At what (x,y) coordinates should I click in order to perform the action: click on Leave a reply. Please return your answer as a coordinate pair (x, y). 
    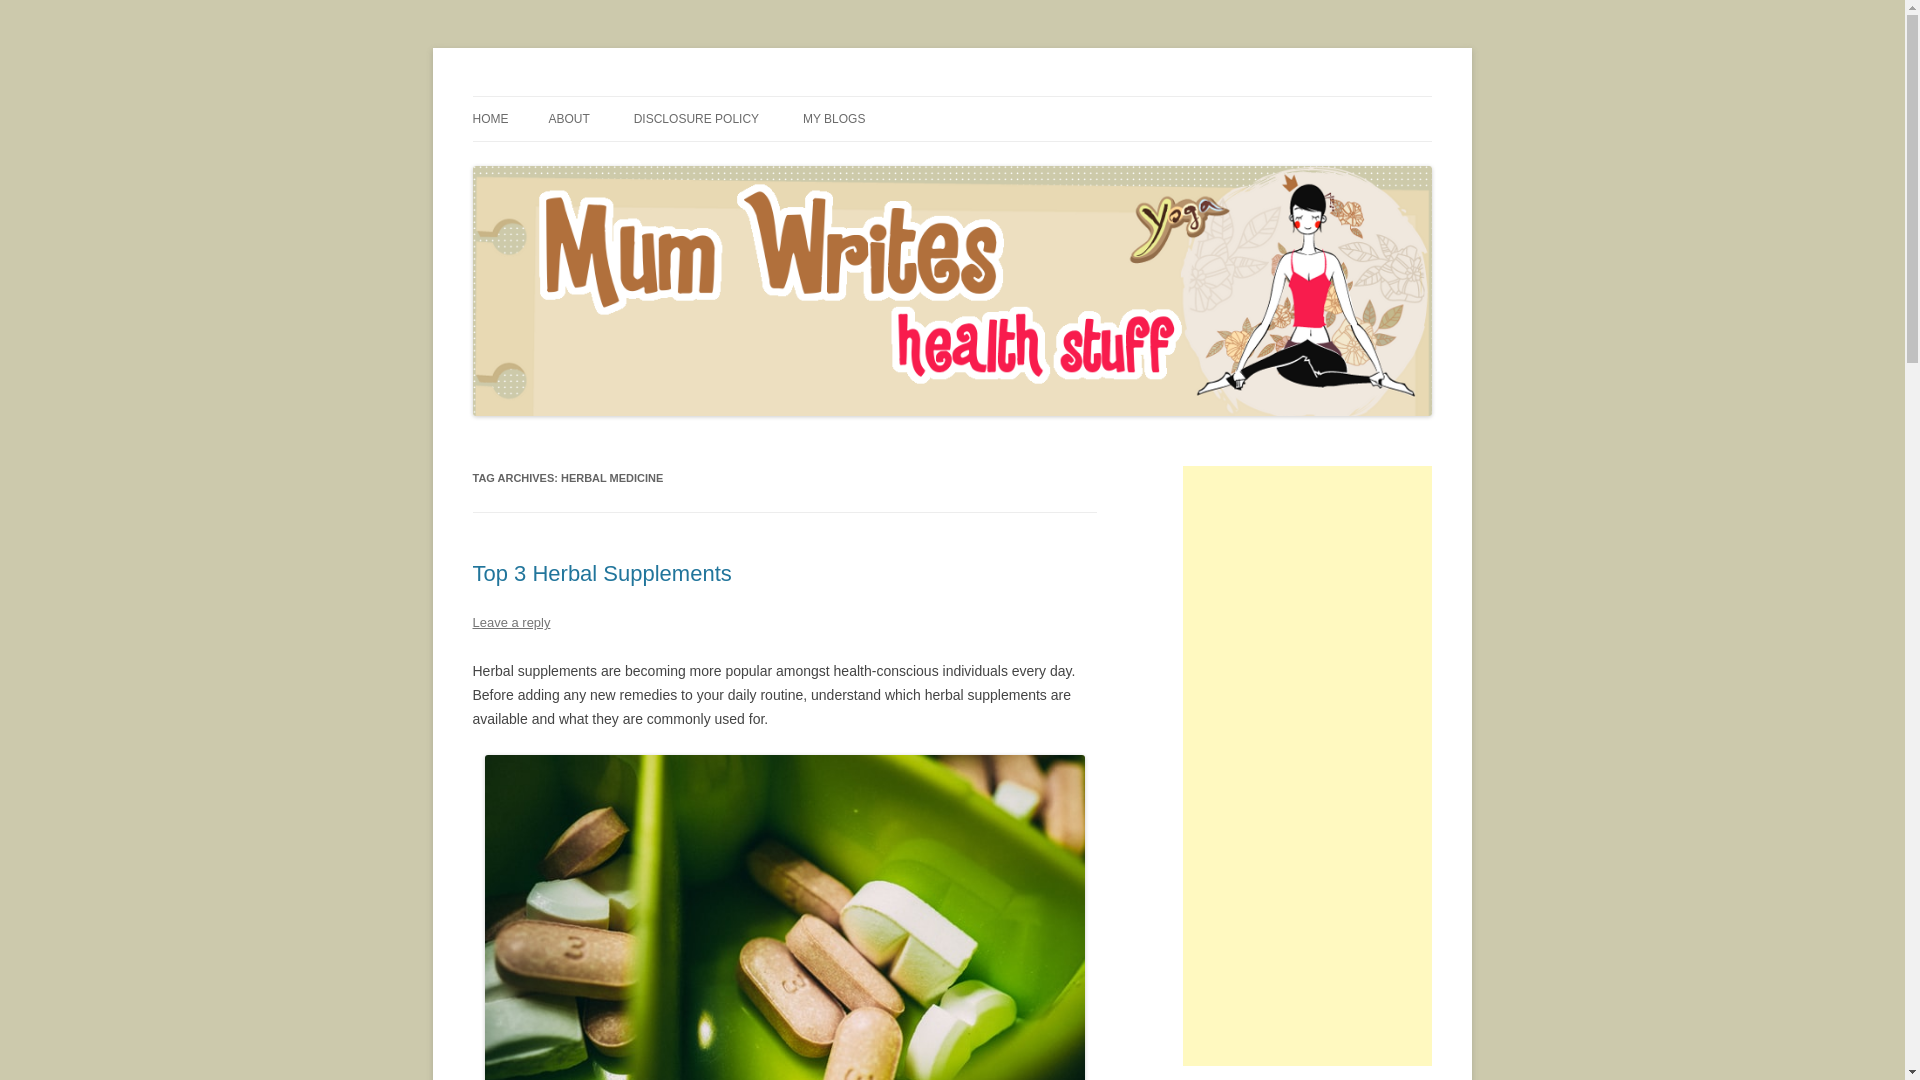
    Looking at the image, I should click on (510, 622).